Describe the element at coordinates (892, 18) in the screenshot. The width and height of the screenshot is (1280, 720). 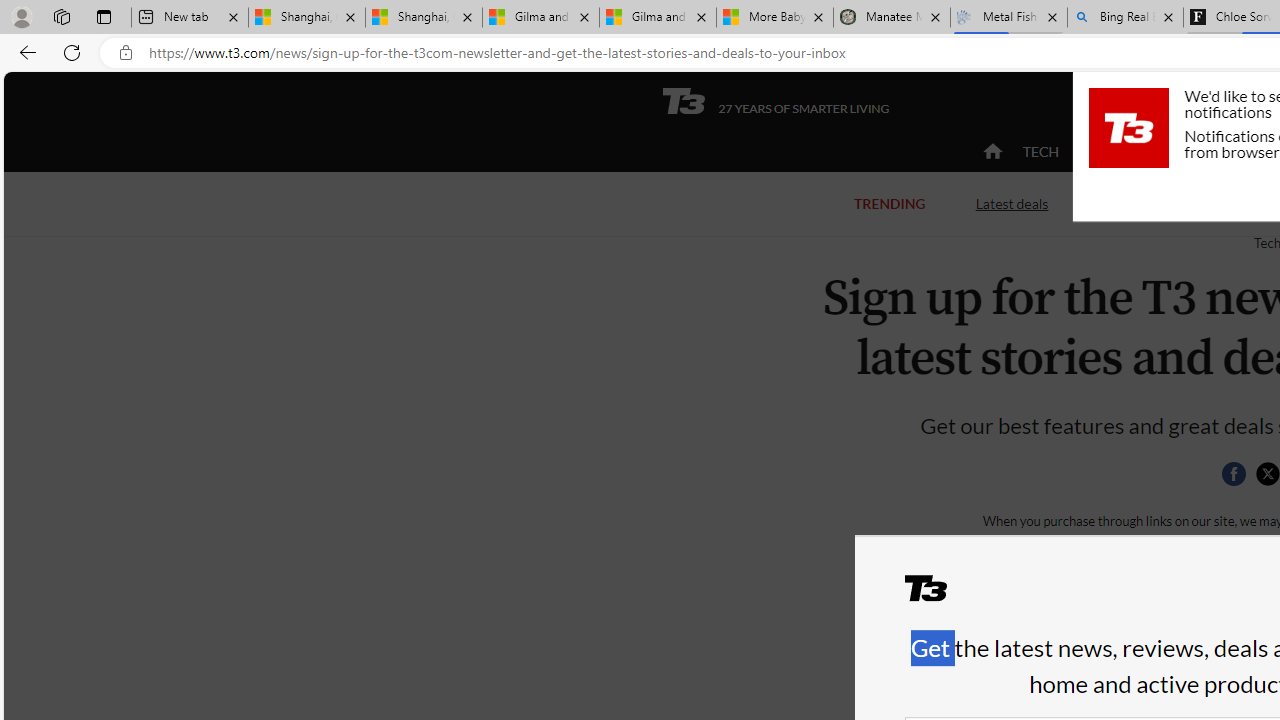
I see `Manatee Mortality Statistics | FWC` at that location.